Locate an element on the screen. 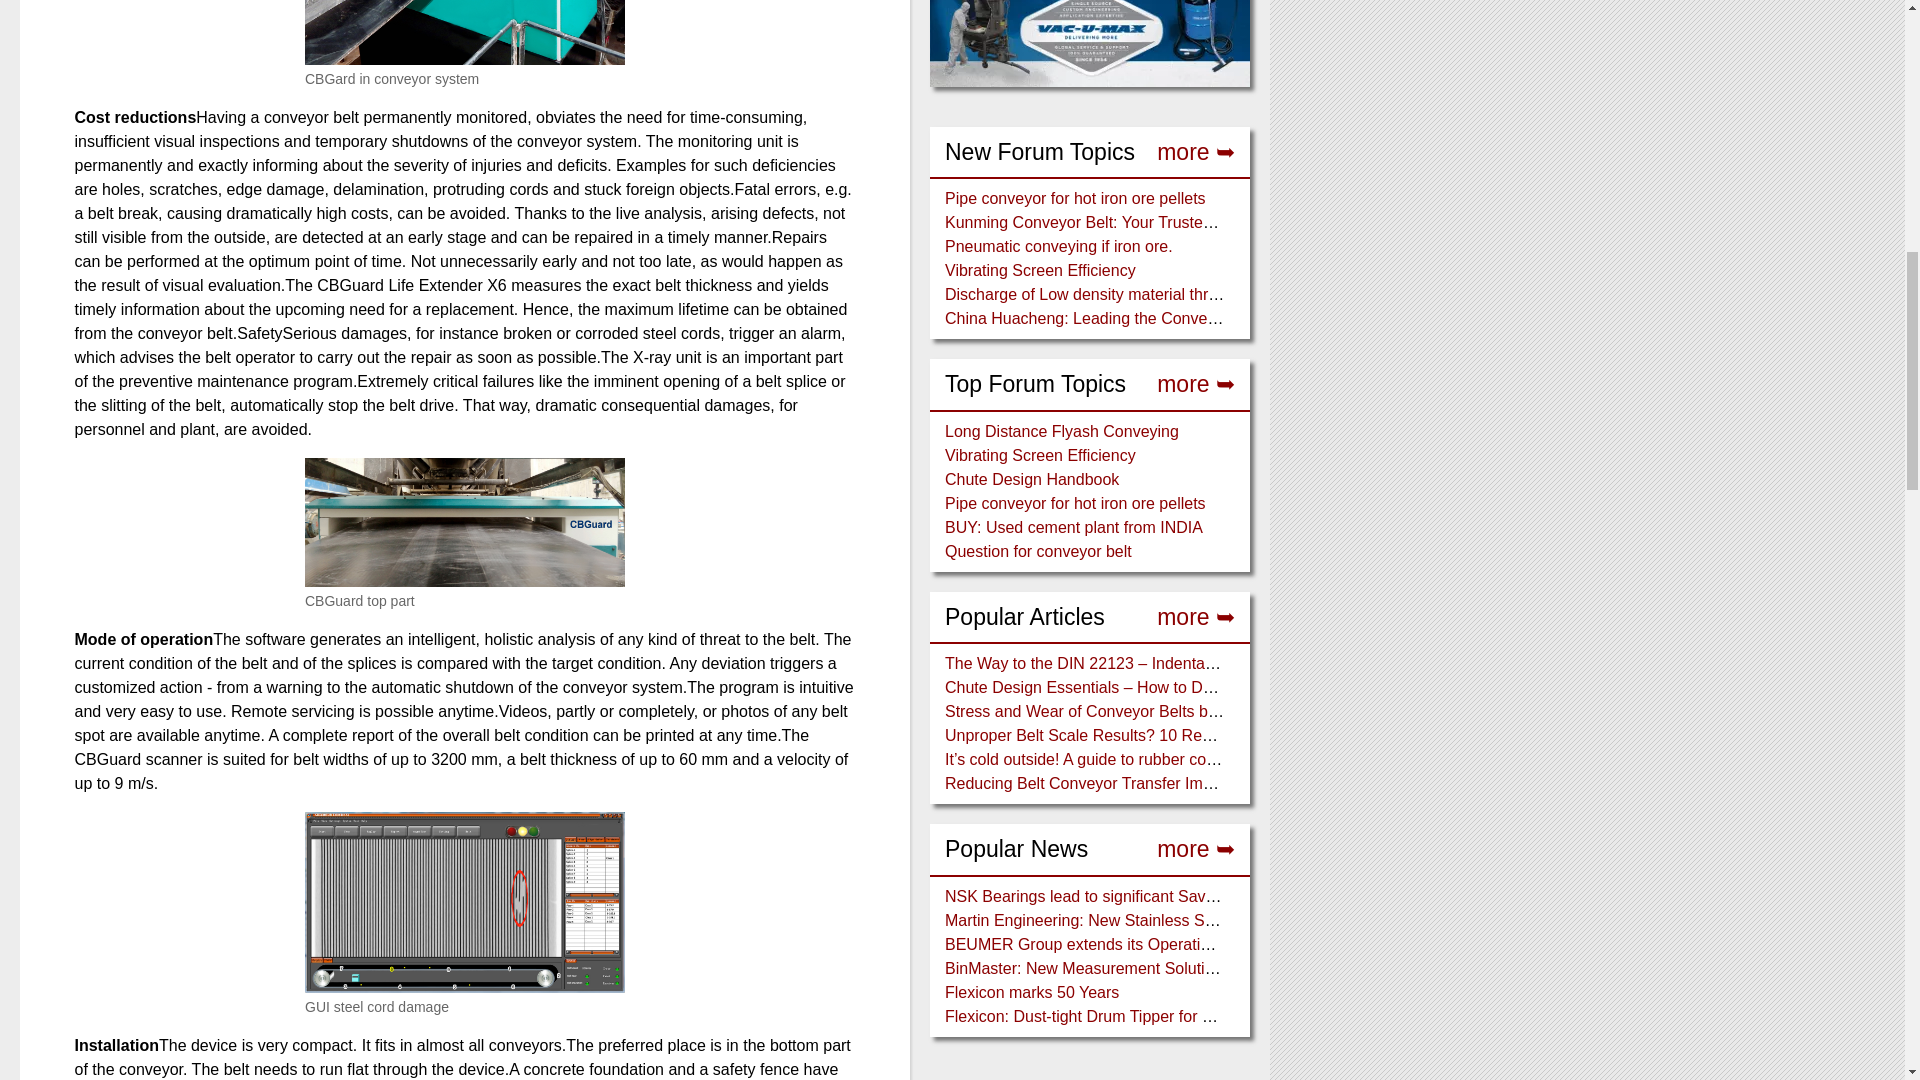 Image resolution: width=1920 pixels, height=1080 pixels. Link to the bulk-online user forum is located at coordinates (1196, 384).